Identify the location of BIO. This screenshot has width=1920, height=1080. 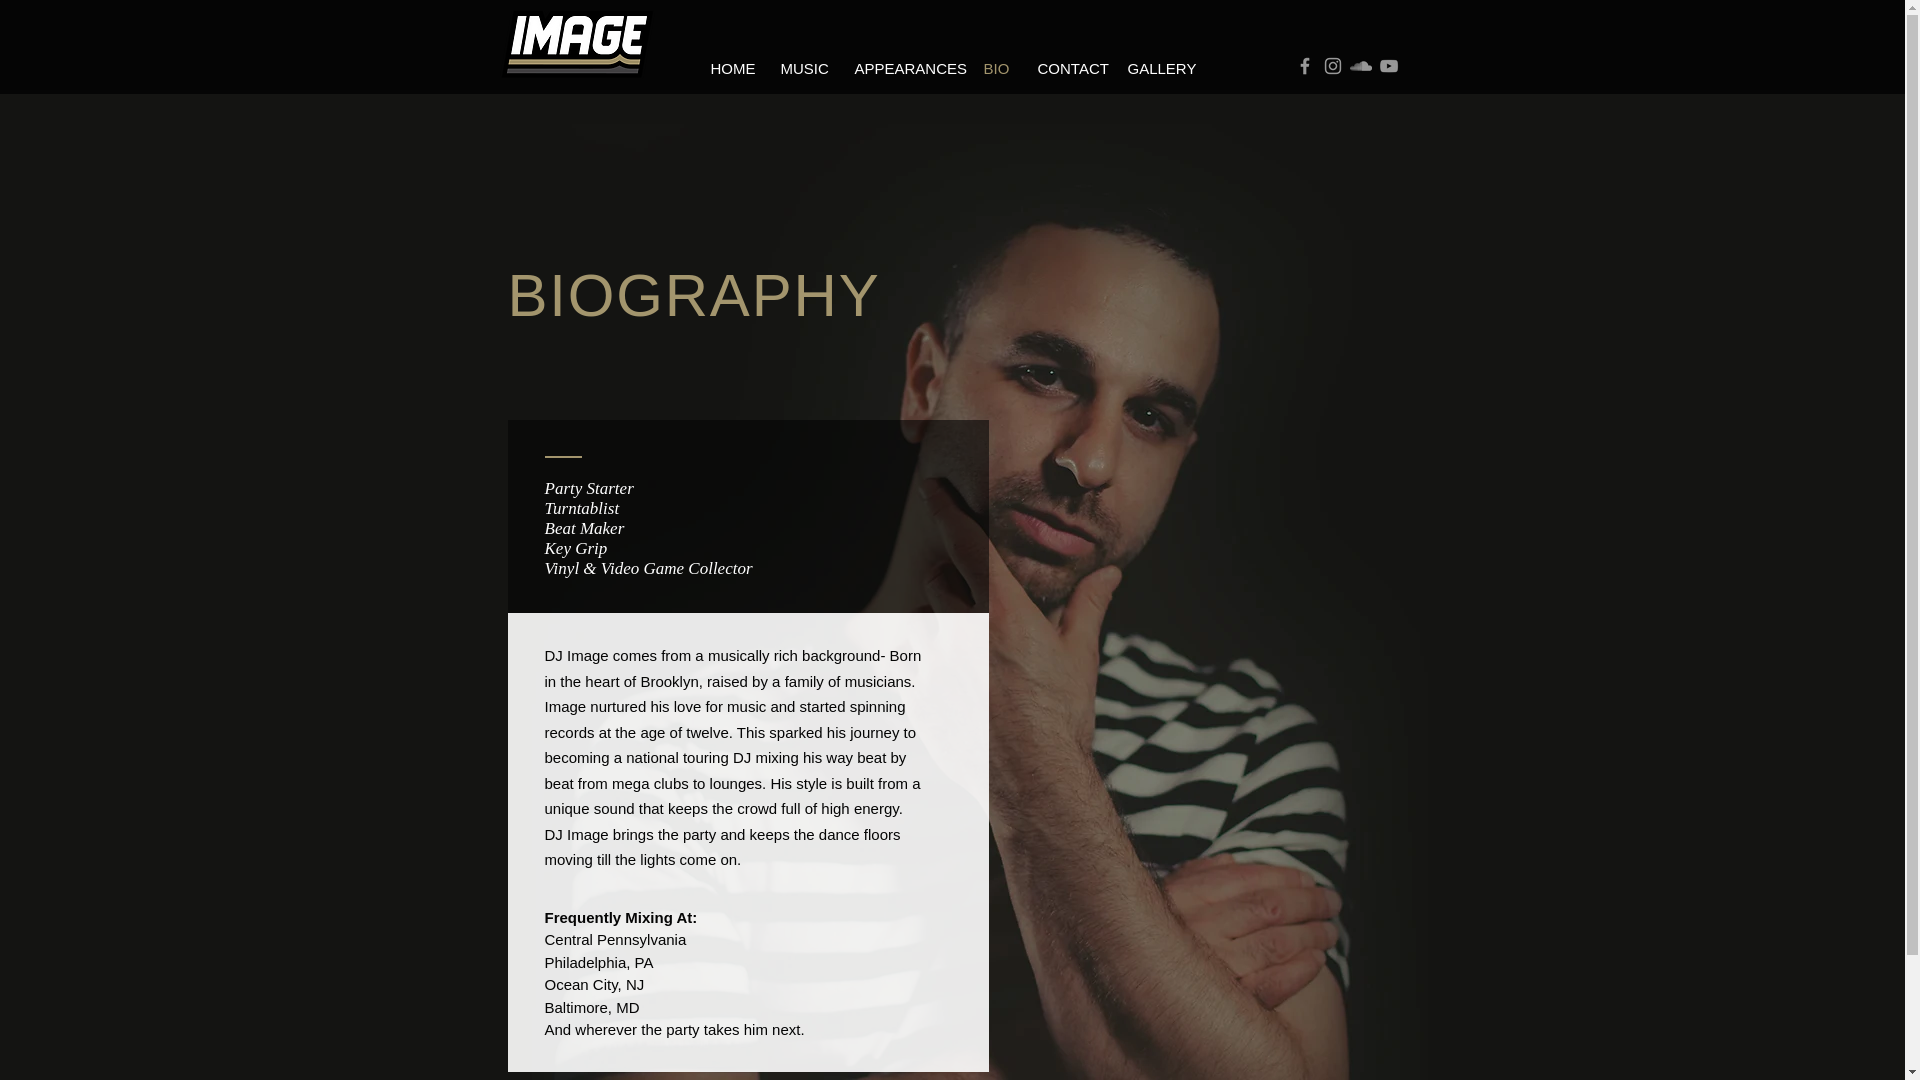
(994, 69).